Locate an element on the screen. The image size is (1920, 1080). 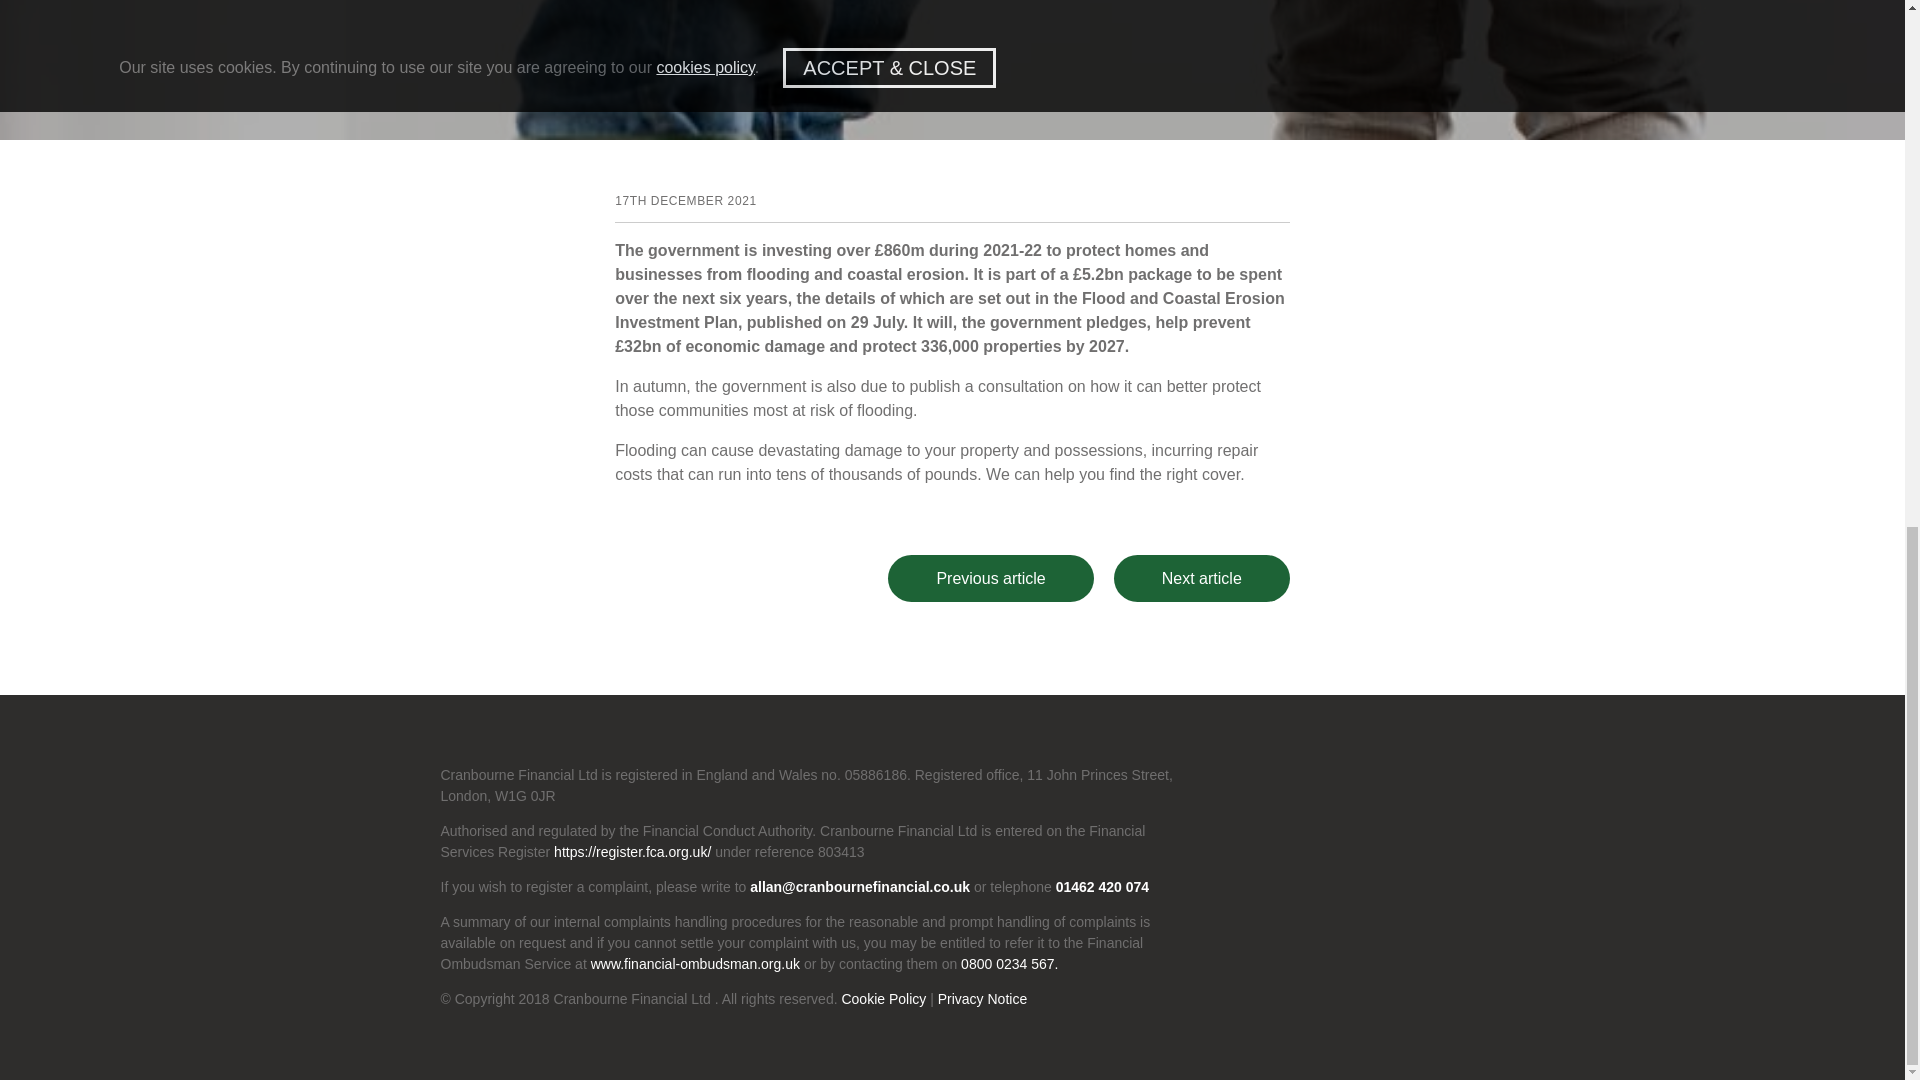
www.financial-ombudsman.org.uk is located at coordinates (696, 964).